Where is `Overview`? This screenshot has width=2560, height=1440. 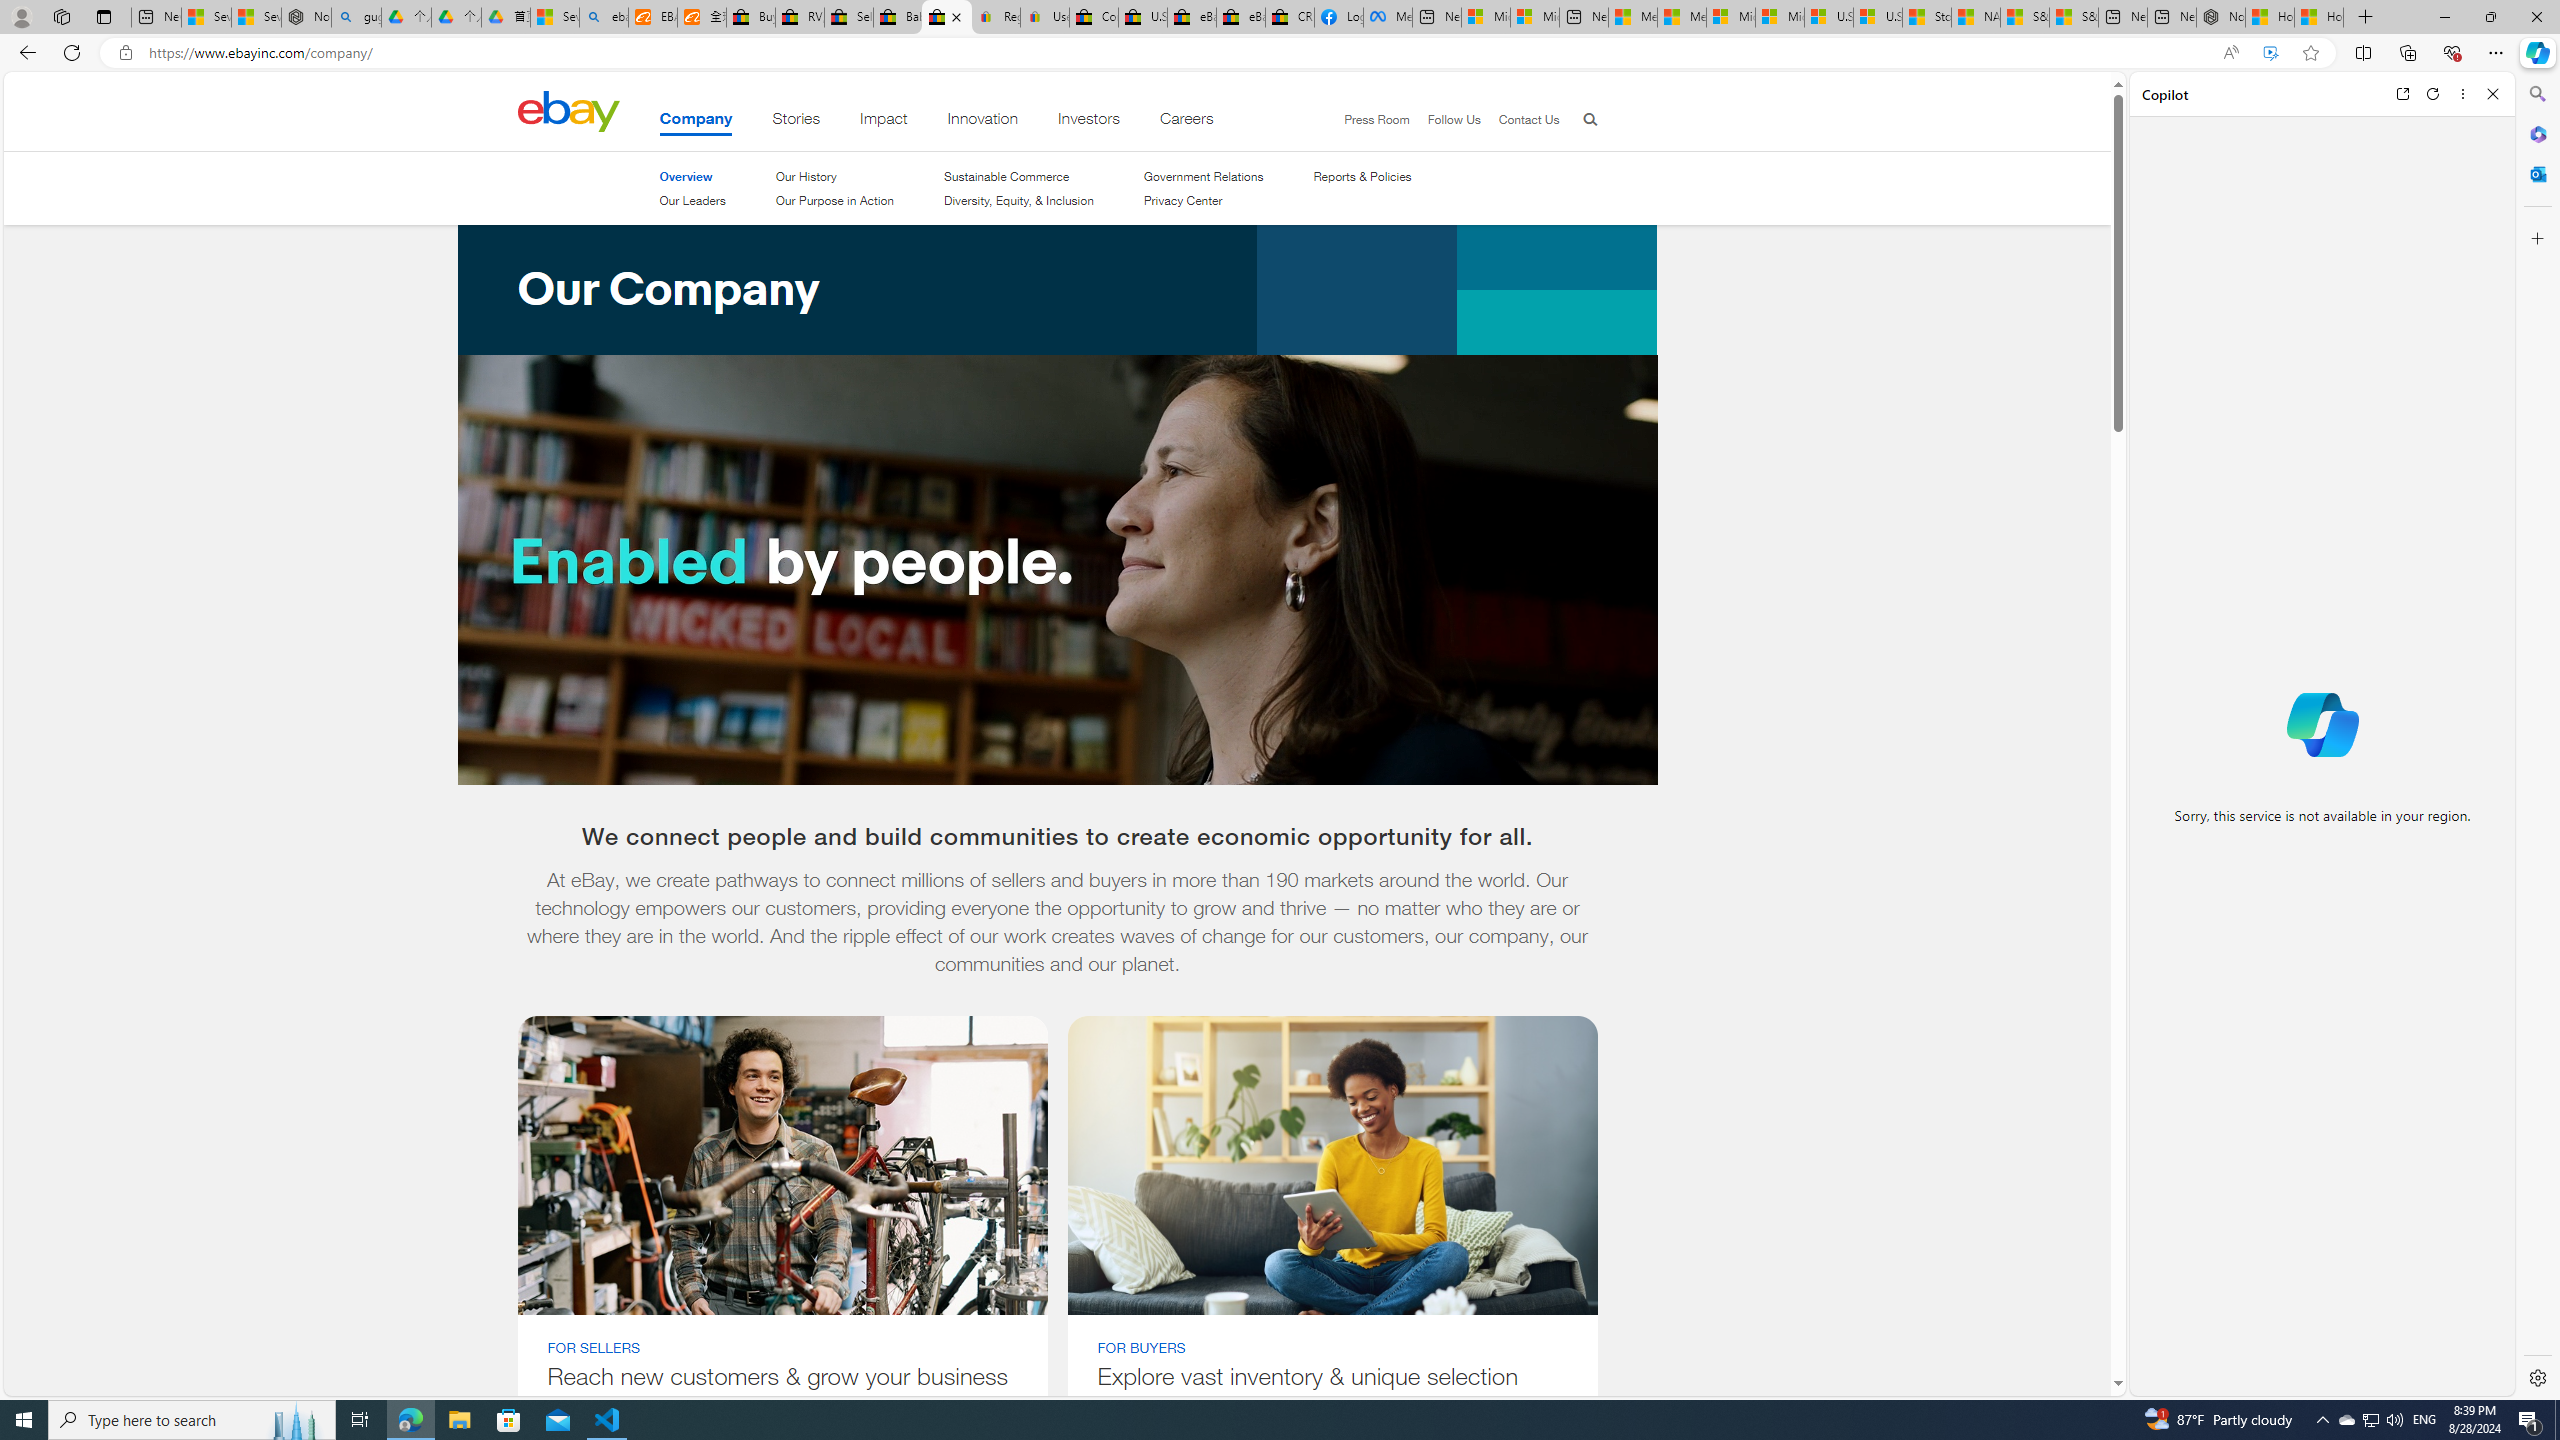 Overview is located at coordinates (686, 176).